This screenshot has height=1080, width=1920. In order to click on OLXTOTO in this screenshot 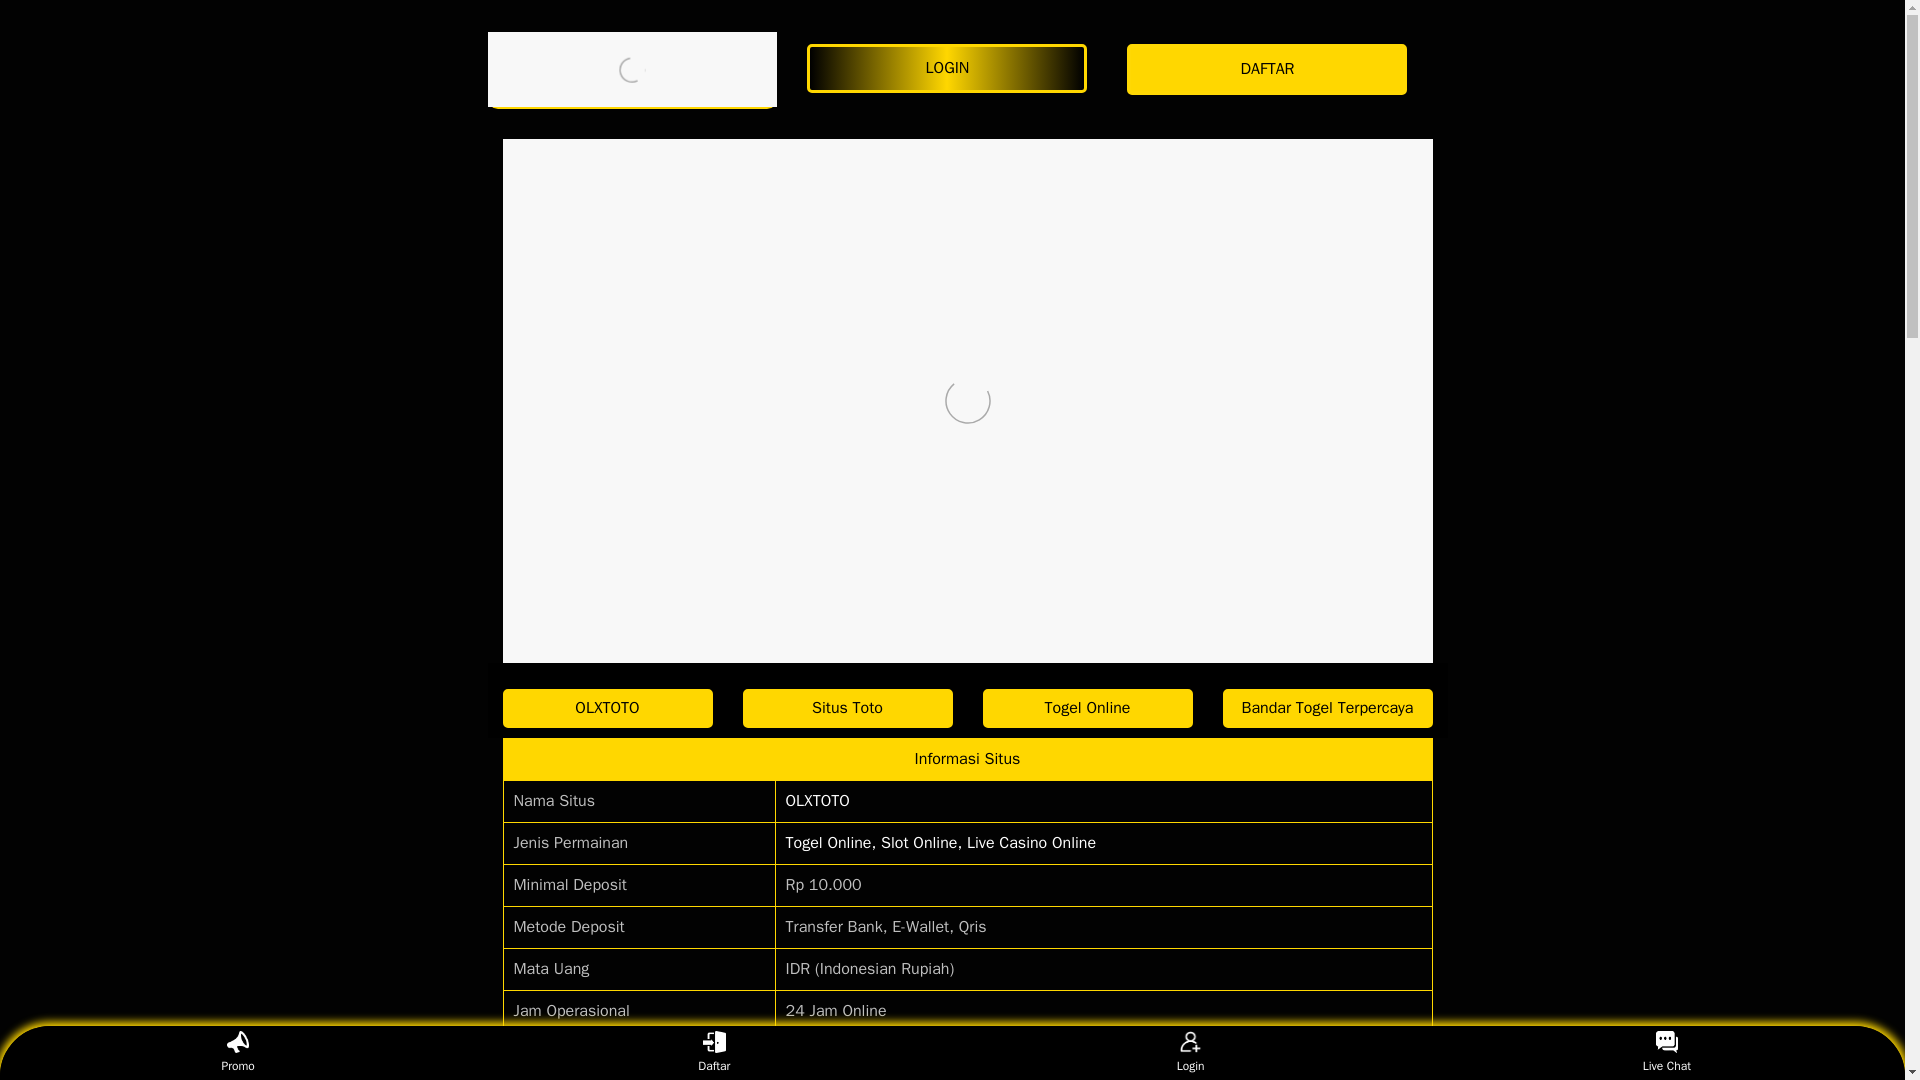, I will do `click(632, 69)`.